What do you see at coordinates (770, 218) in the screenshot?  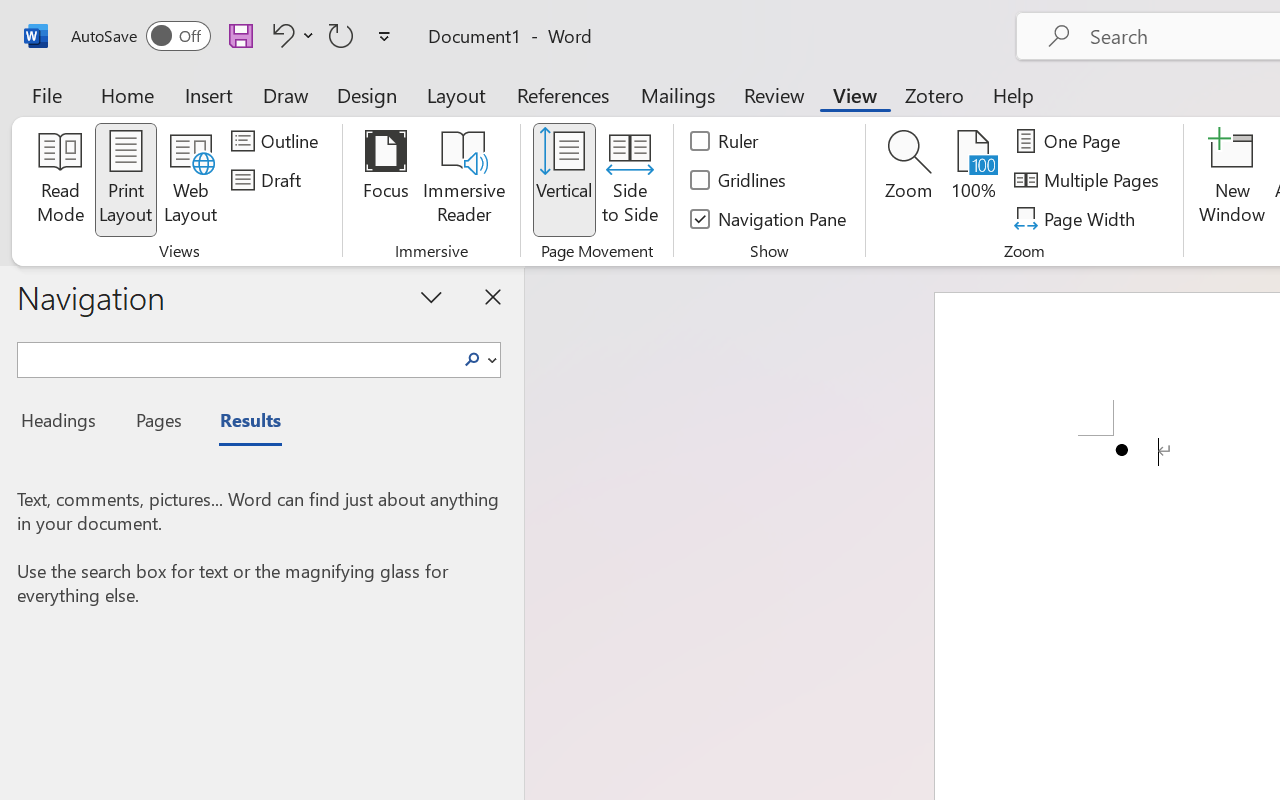 I see `Navigation Pane` at bounding box center [770, 218].